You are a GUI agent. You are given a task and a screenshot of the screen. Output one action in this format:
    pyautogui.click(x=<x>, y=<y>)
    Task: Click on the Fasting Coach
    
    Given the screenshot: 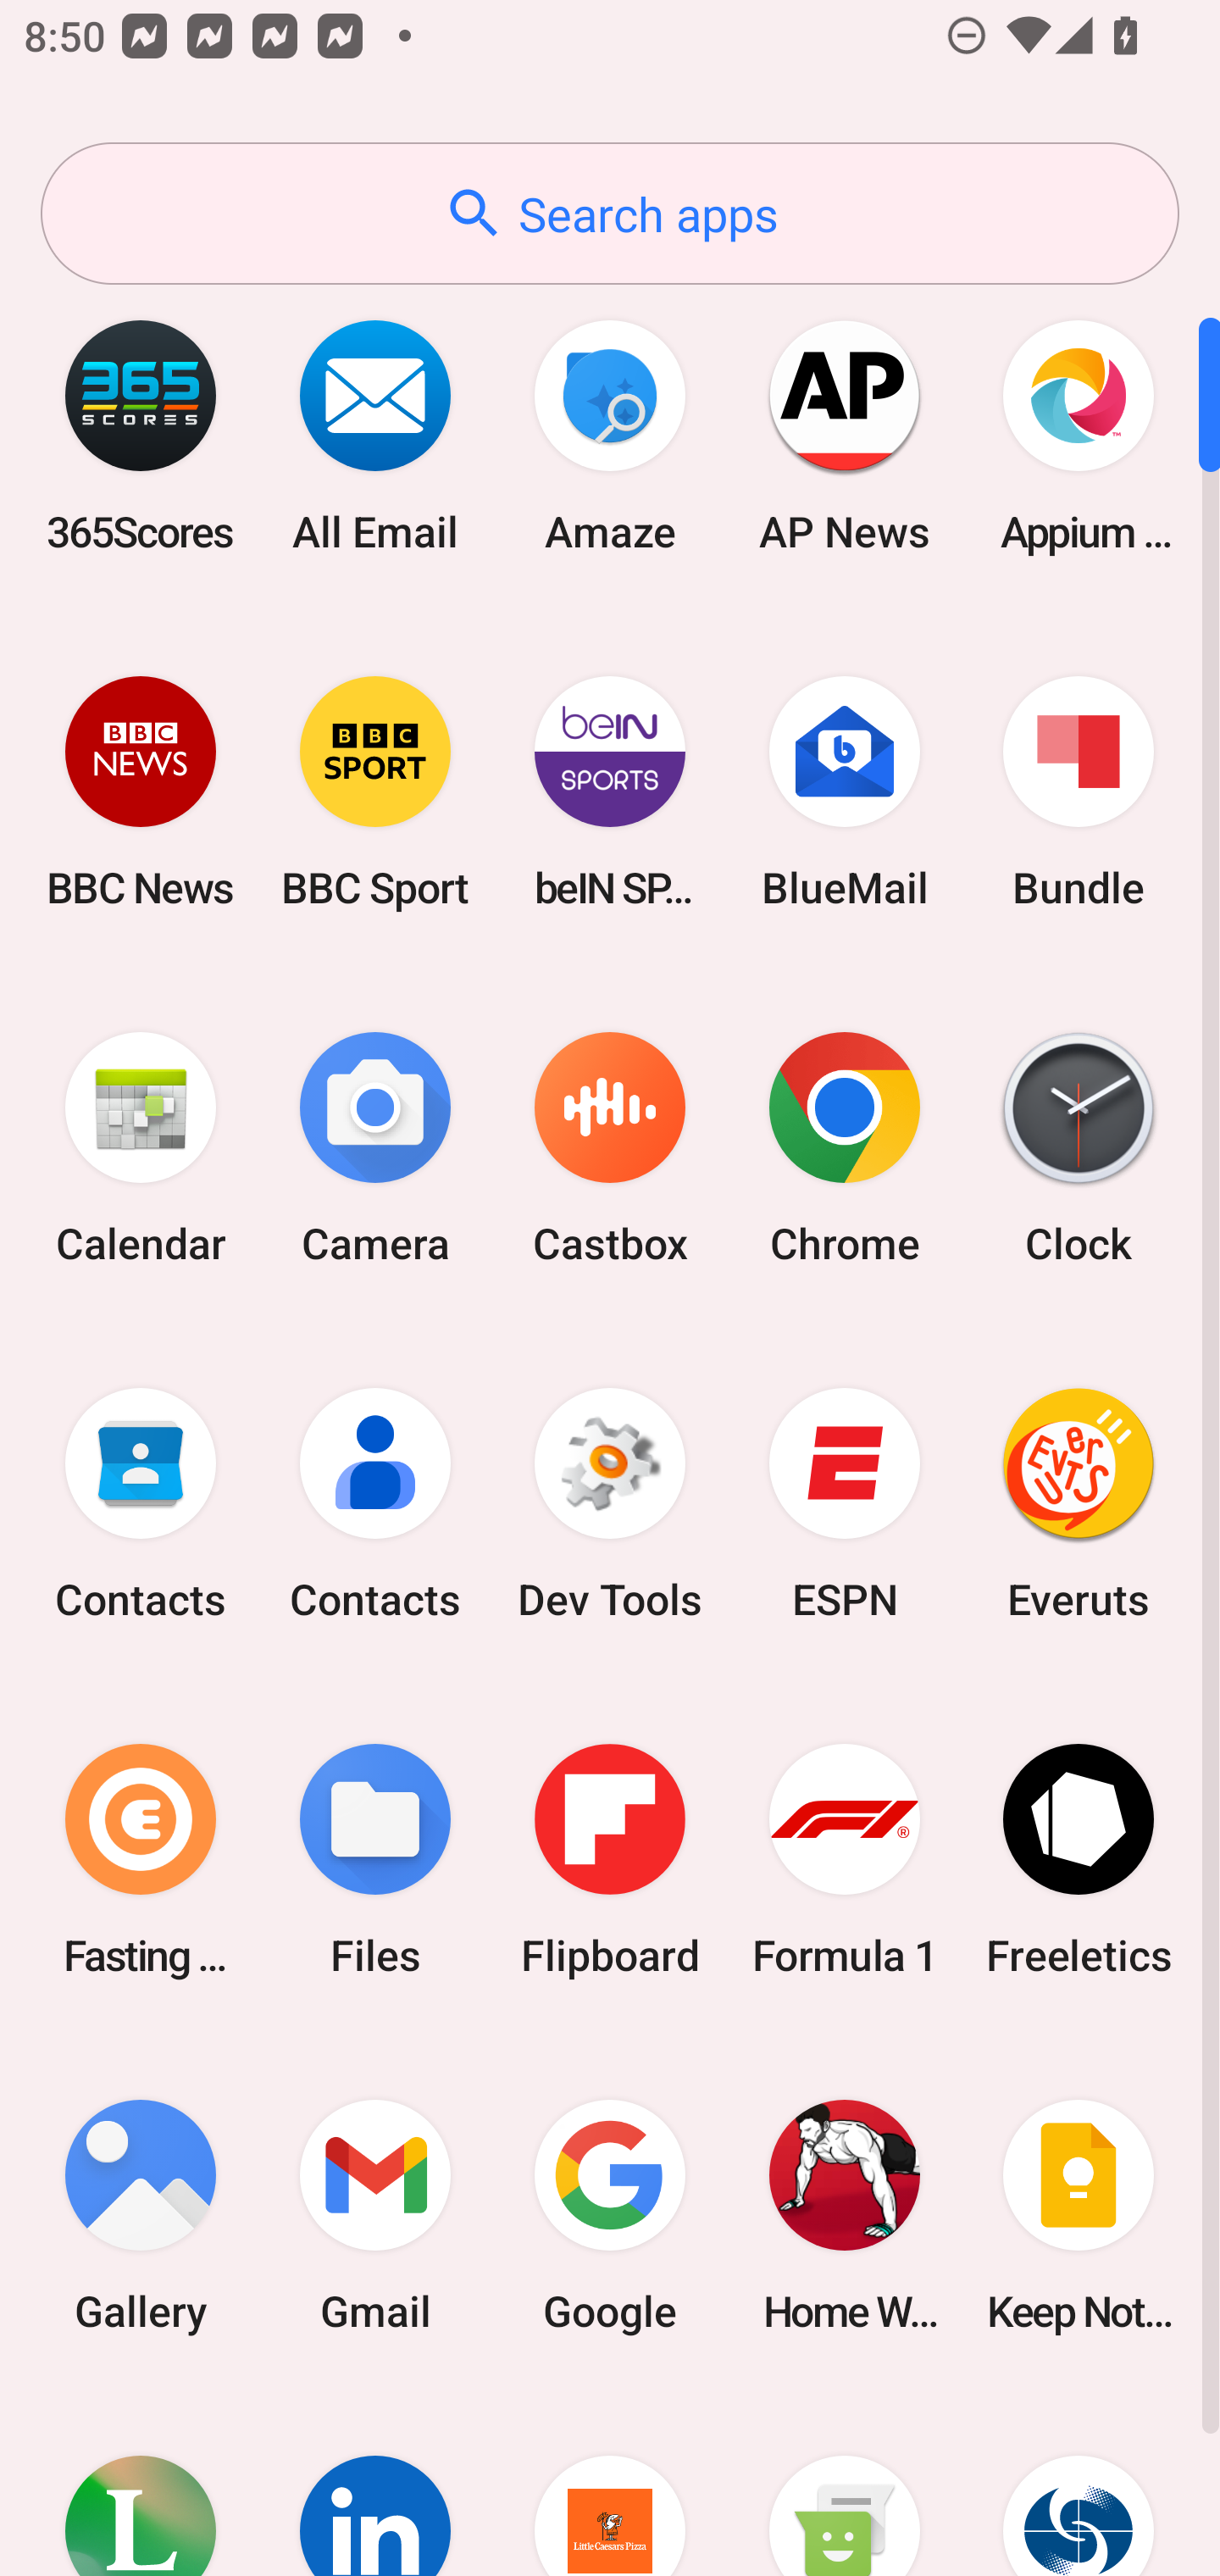 What is the action you would take?
    pyautogui.click(x=141, y=1859)
    